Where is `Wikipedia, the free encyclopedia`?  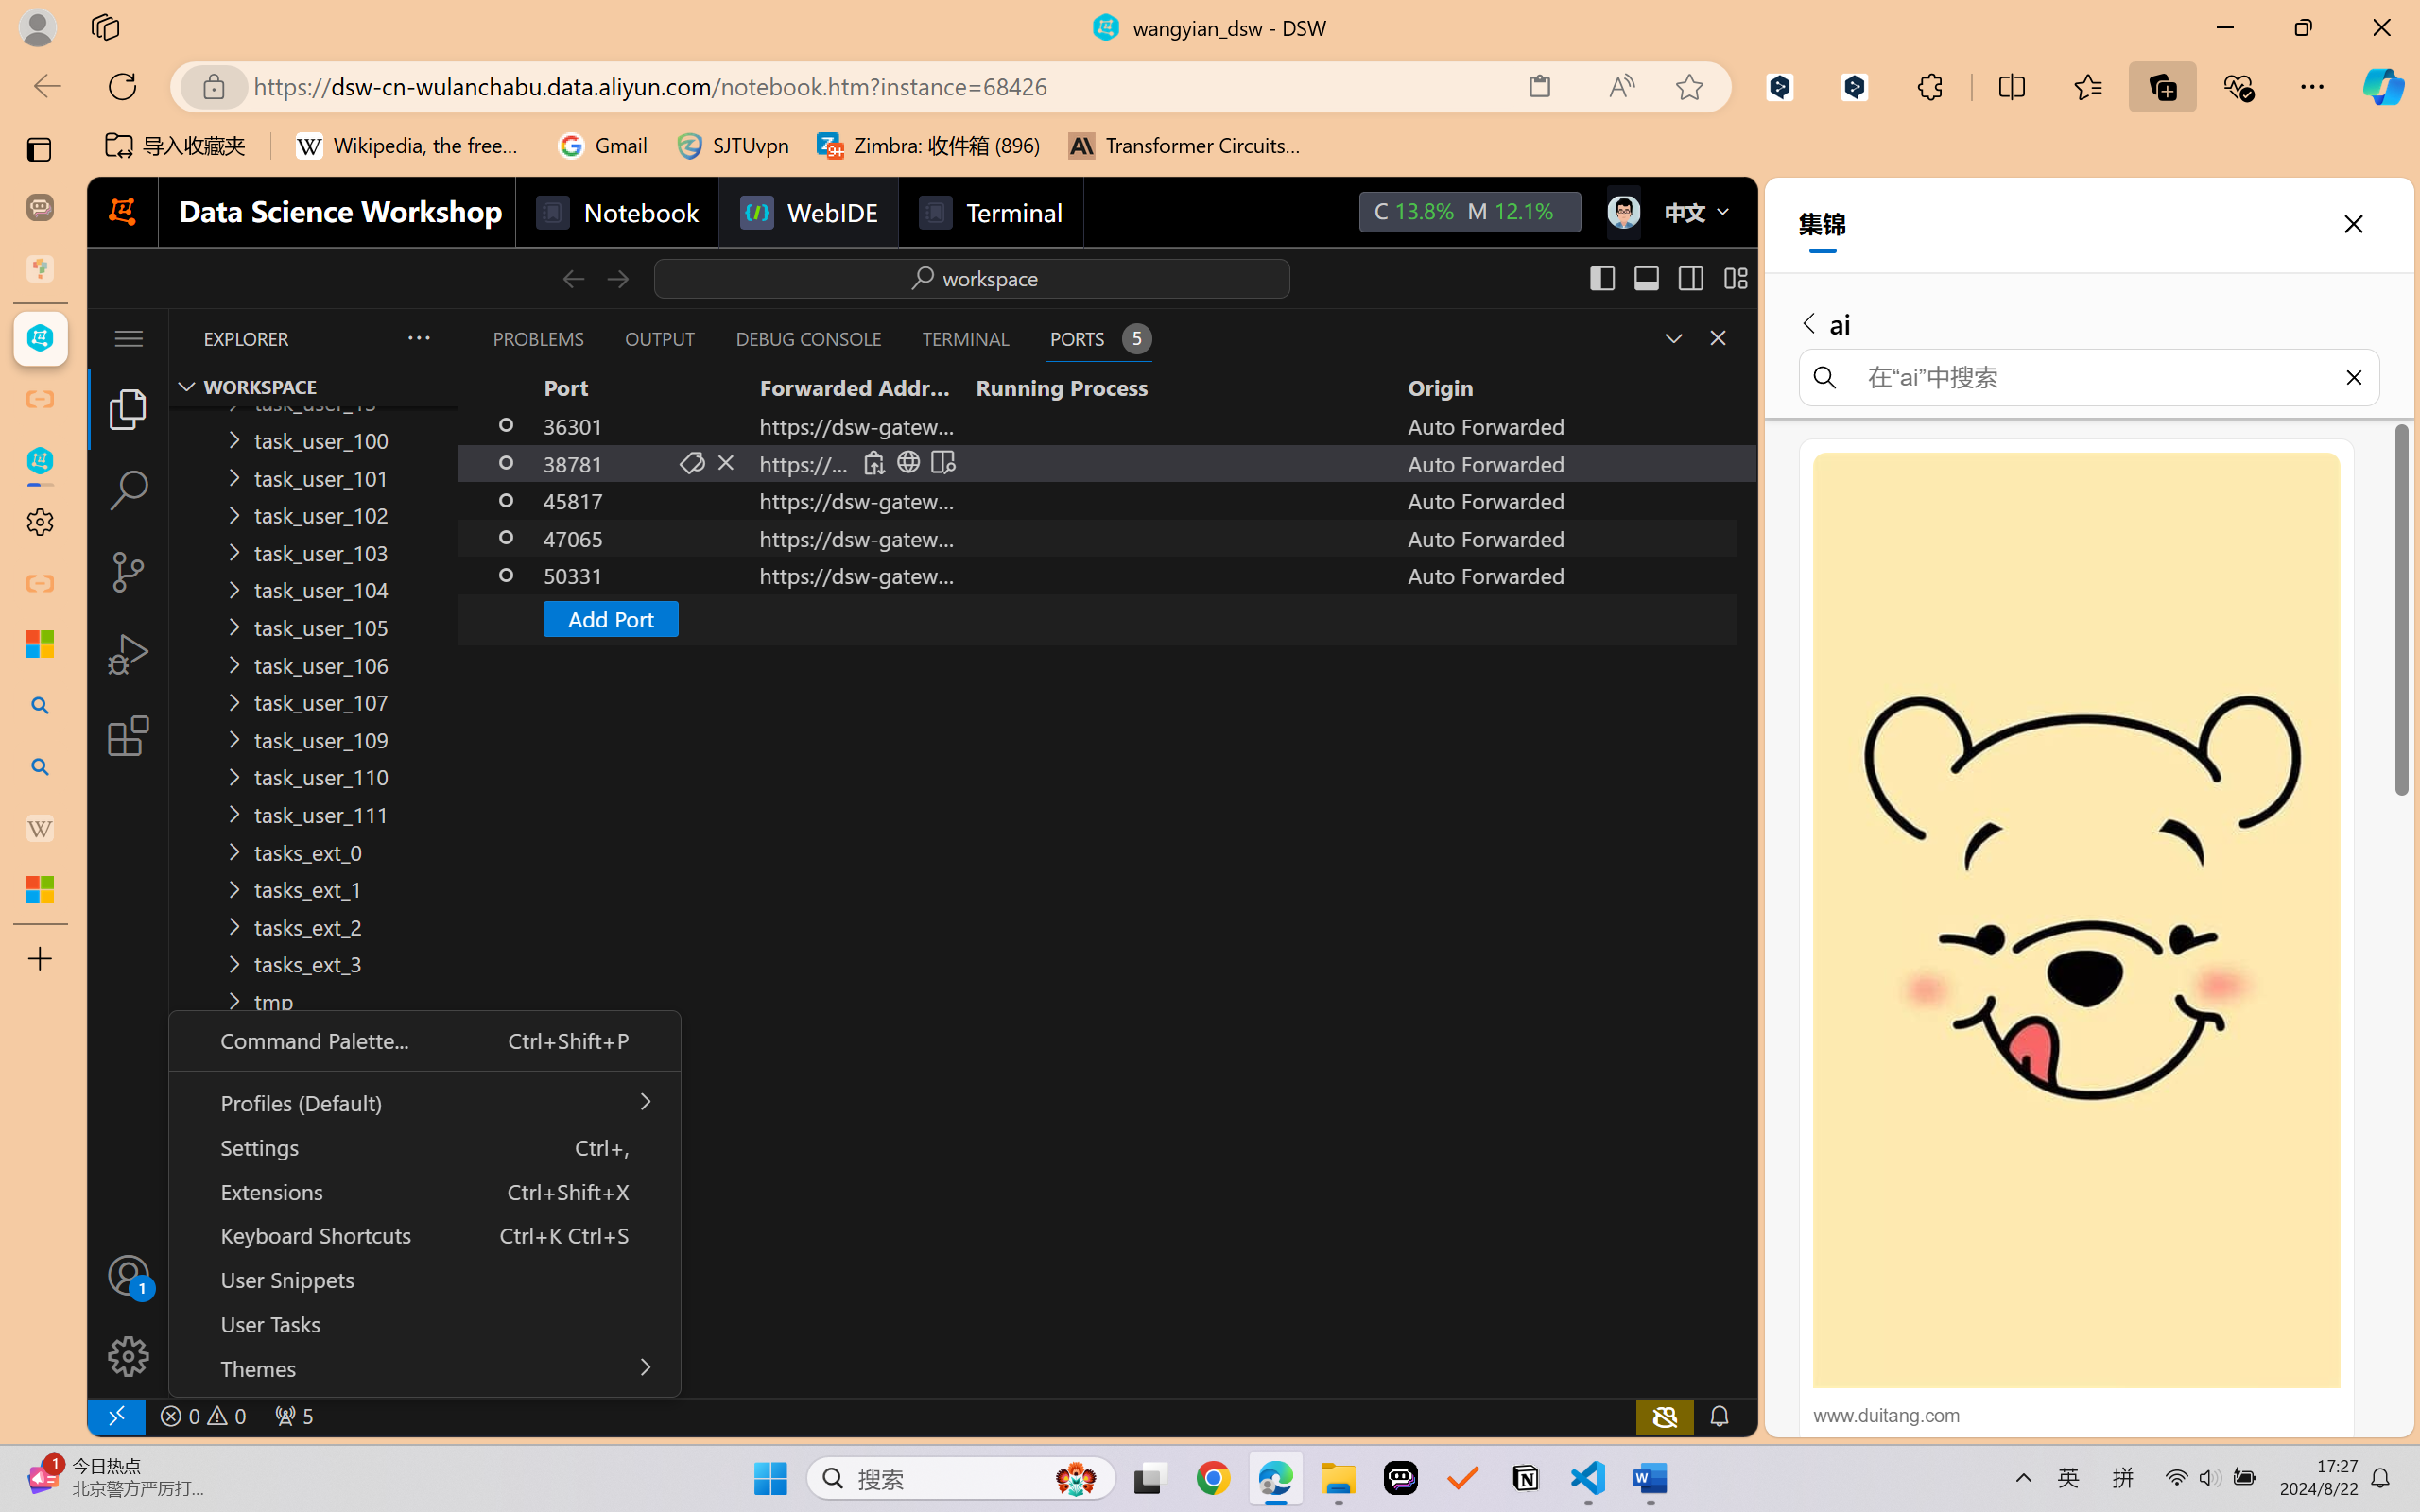 Wikipedia, the free encyclopedia is located at coordinates (412, 146).